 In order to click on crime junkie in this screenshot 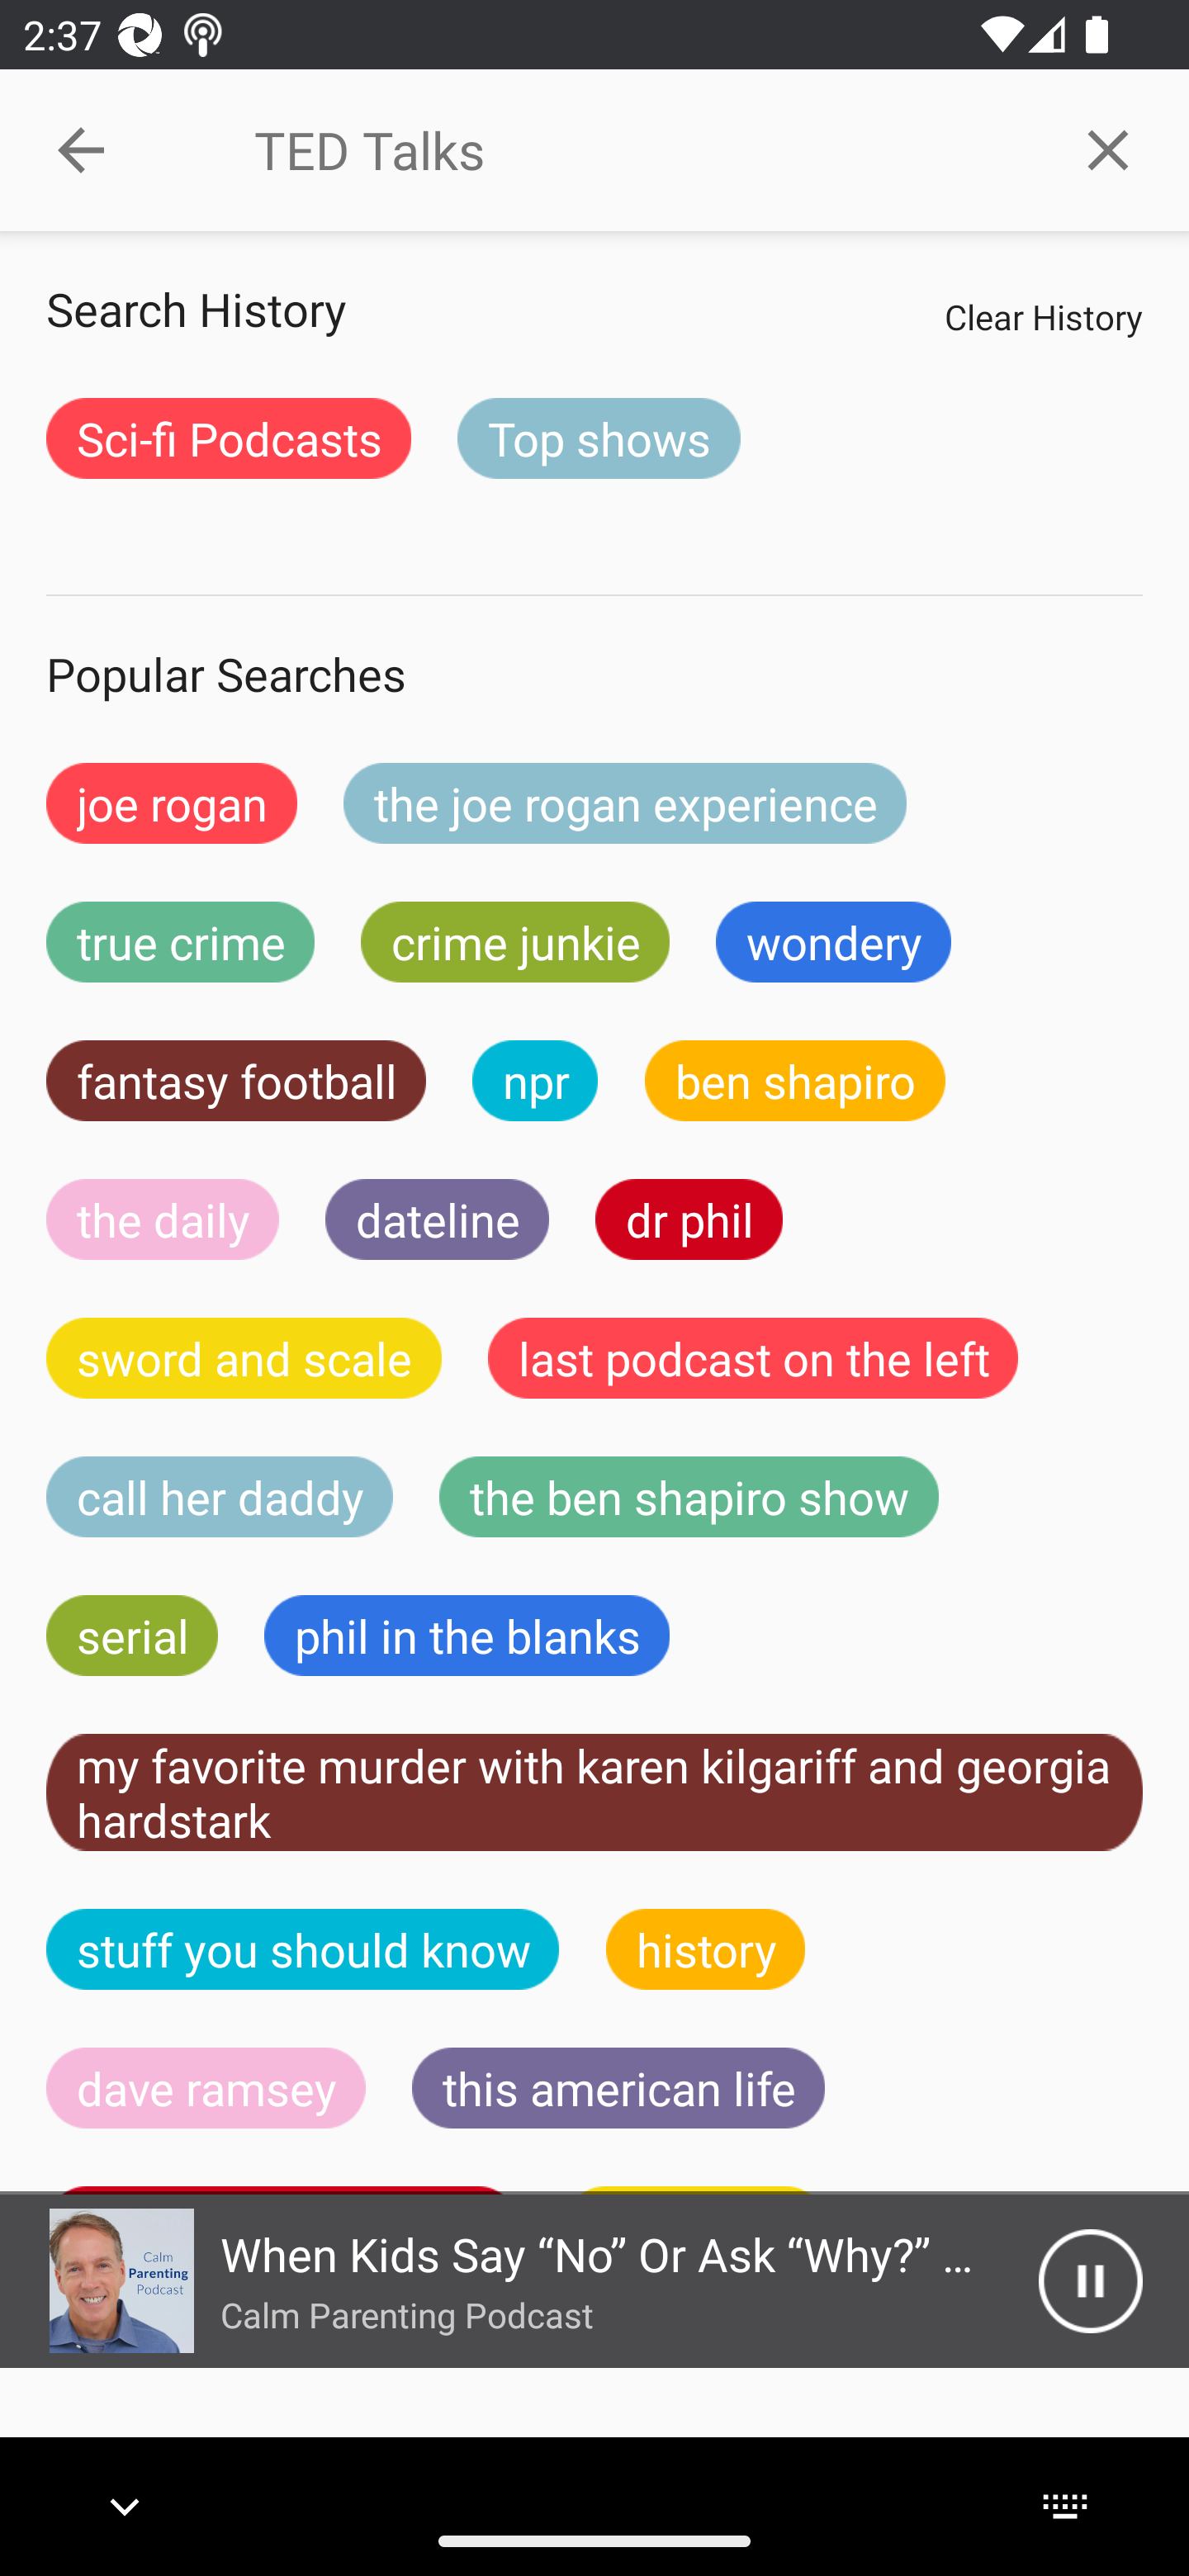, I will do `click(514, 941)`.